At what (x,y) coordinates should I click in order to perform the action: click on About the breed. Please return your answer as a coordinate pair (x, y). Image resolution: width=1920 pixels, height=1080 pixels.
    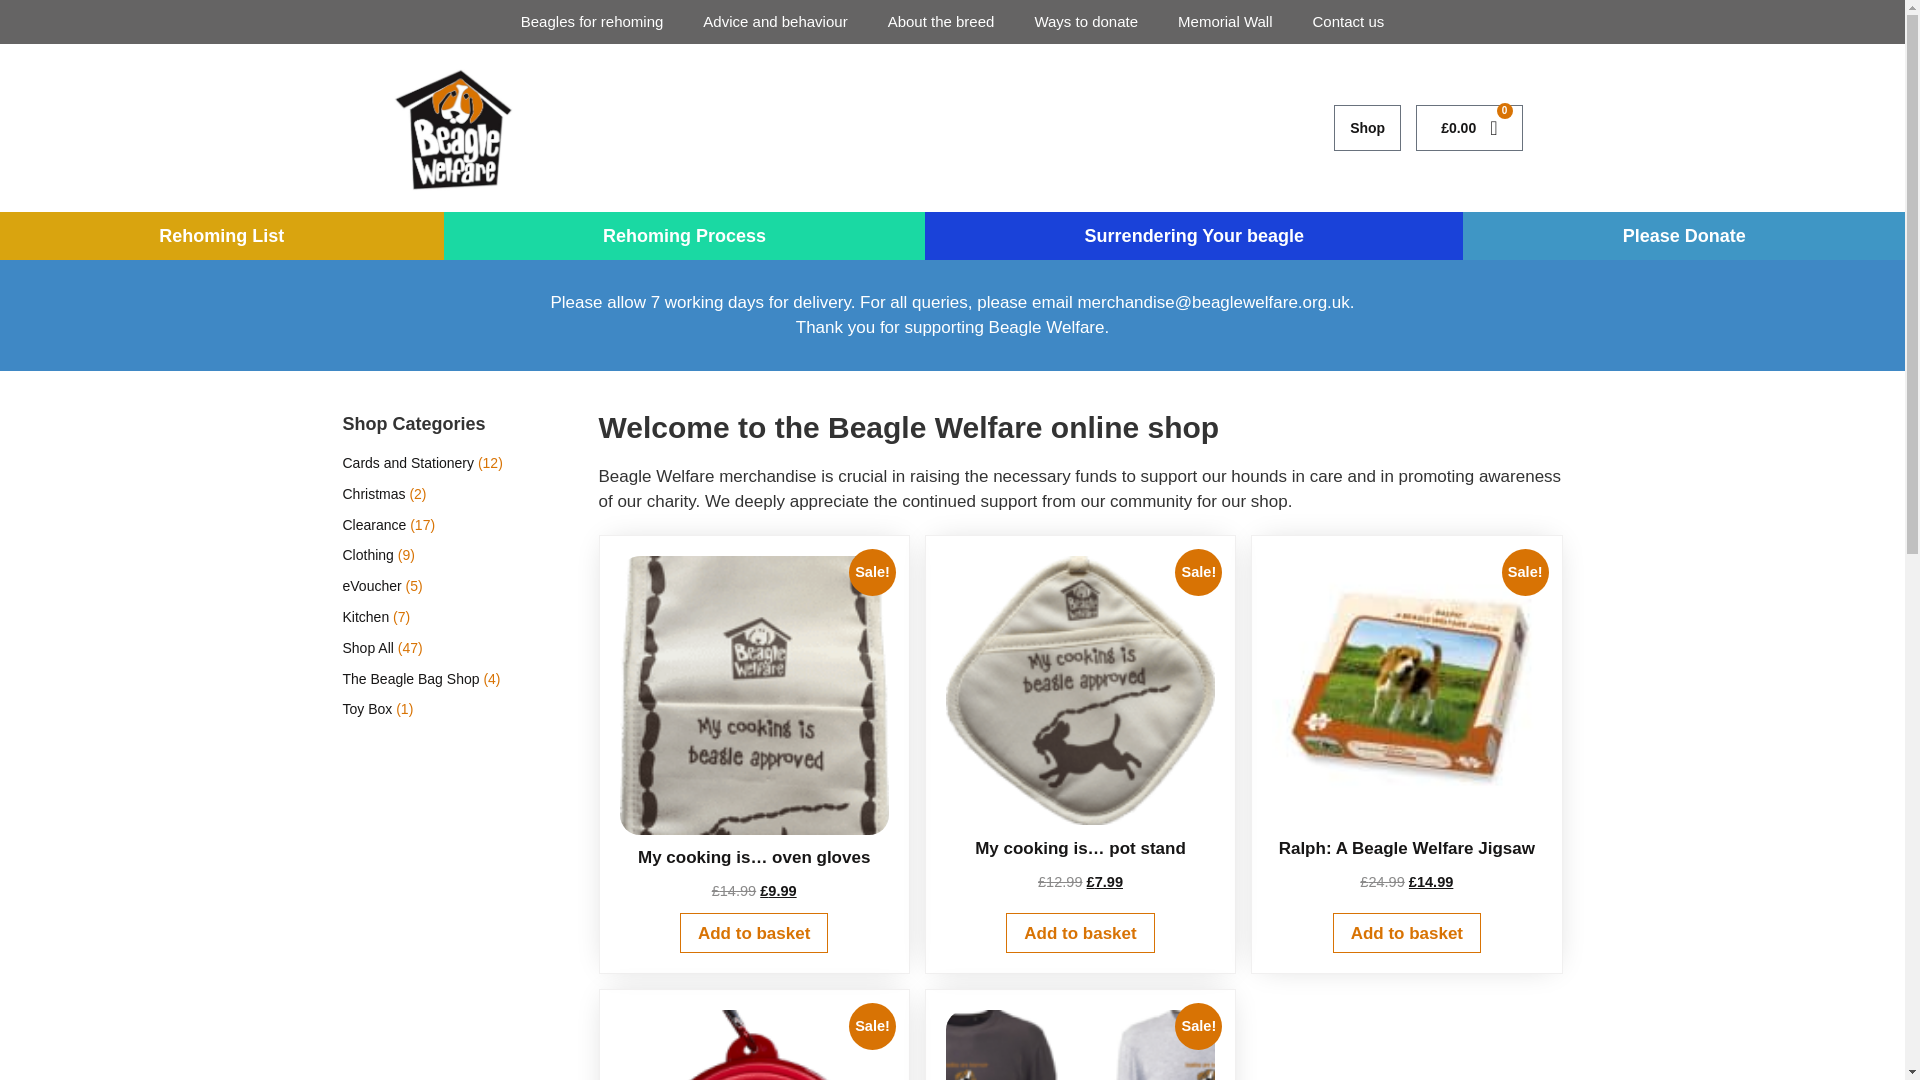
    Looking at the image, I should click on (941, 21).